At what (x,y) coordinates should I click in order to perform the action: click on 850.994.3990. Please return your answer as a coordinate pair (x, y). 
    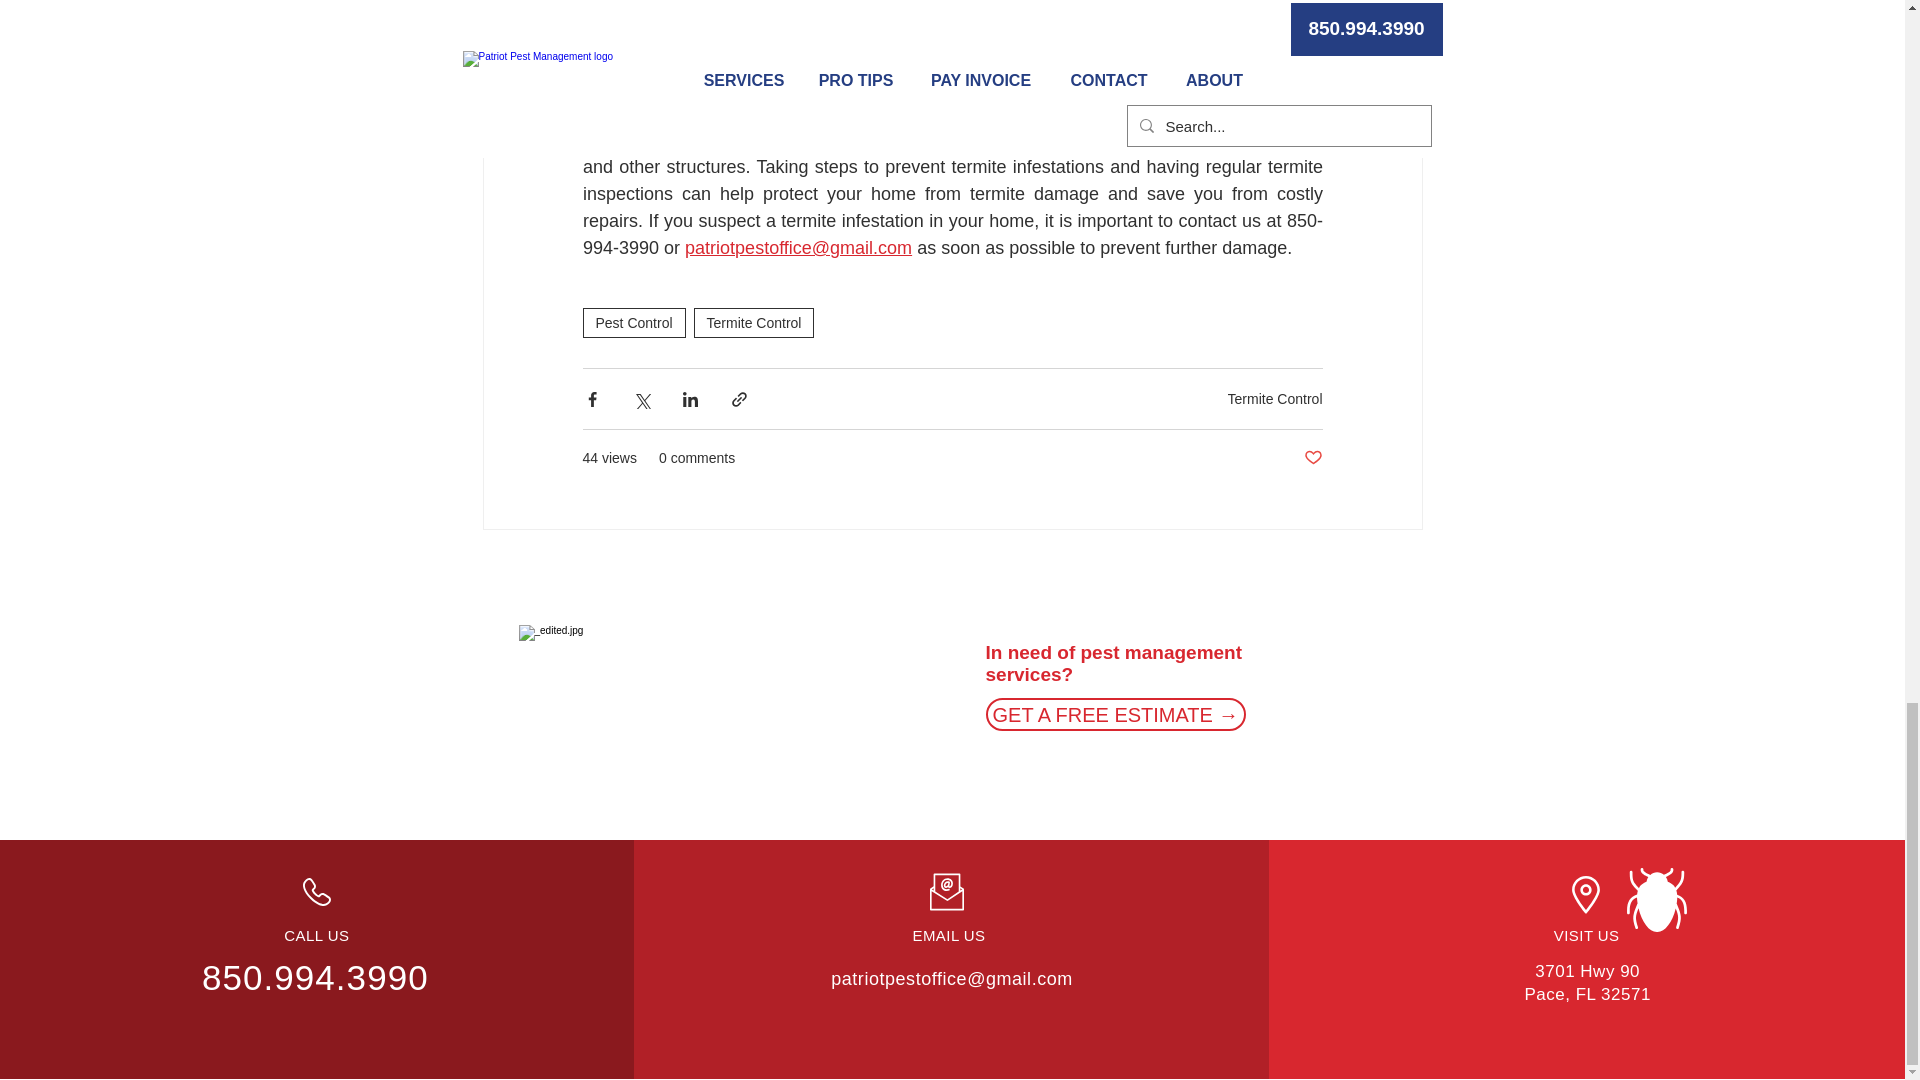
    Looking at the image, I should click on (314, 976).